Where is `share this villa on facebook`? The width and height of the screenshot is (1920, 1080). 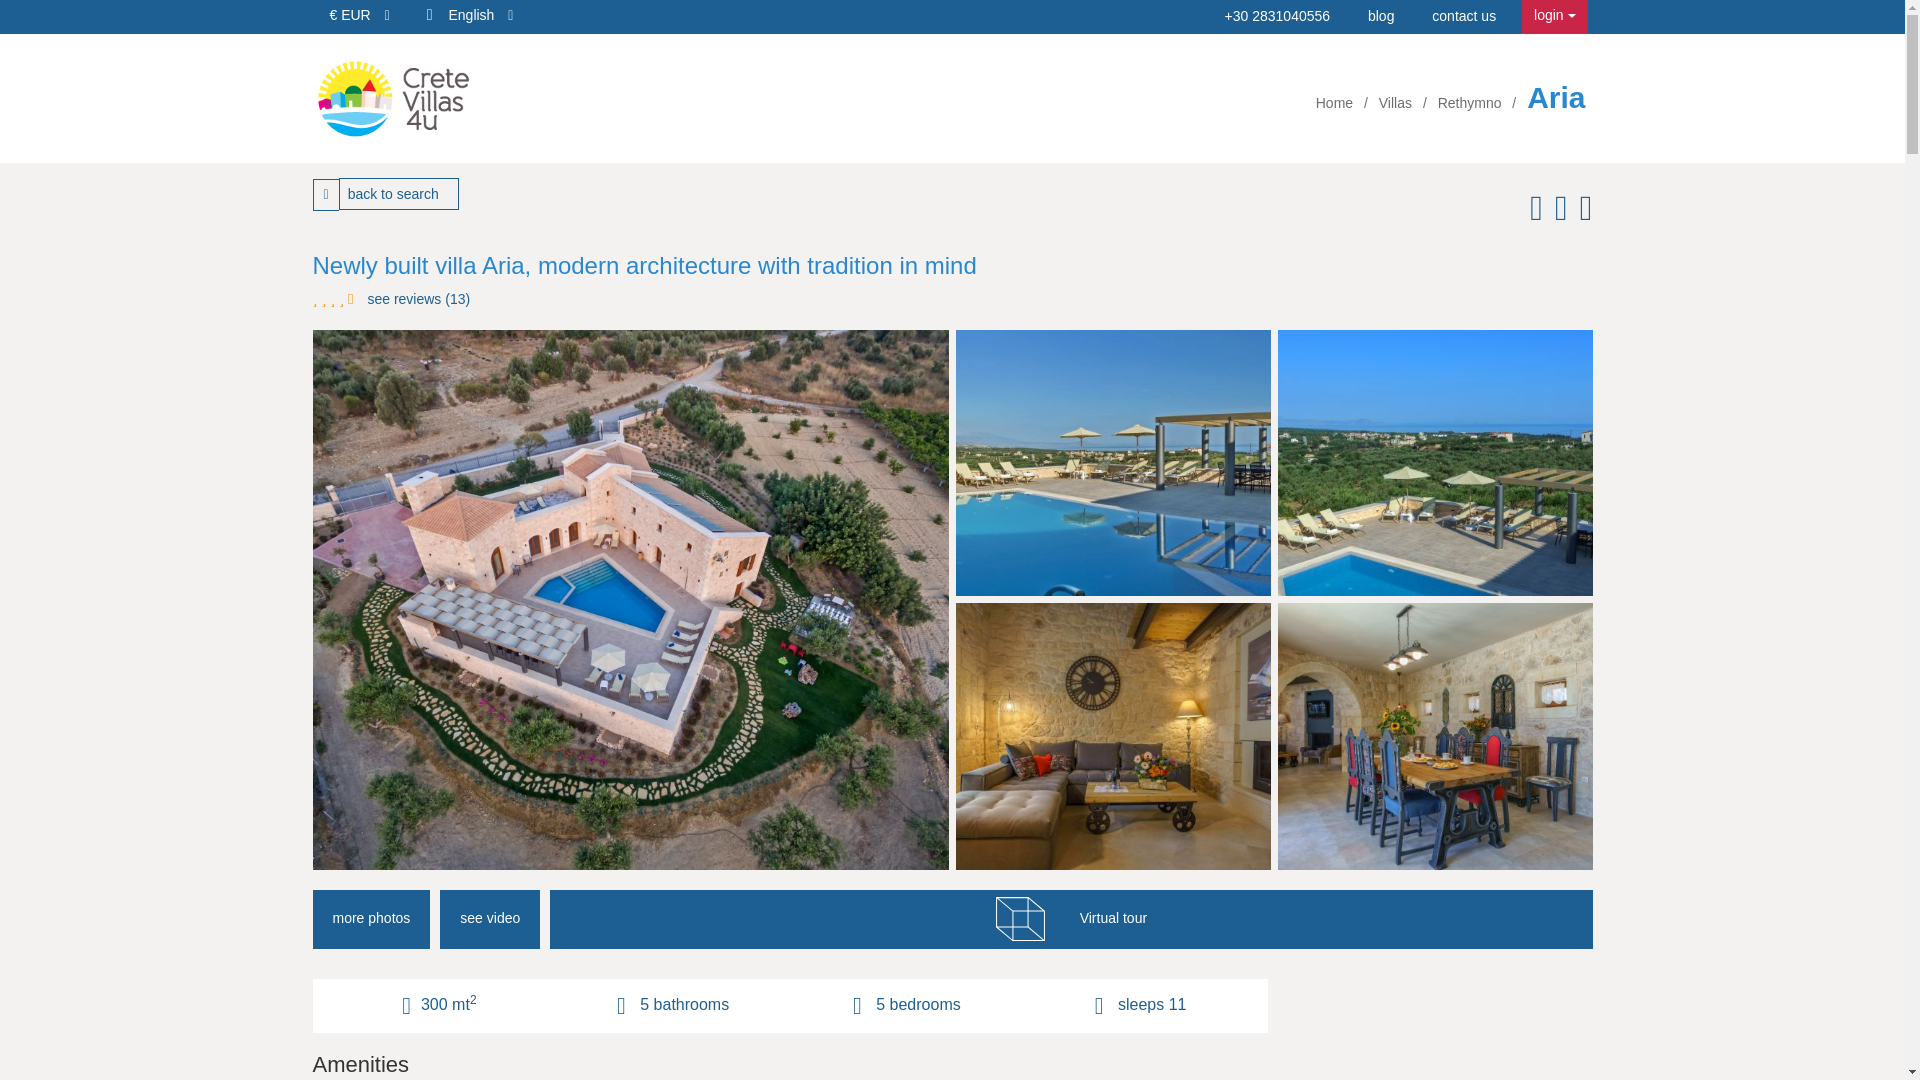
share this villa on facebook is located at coordinates (1532, 214).